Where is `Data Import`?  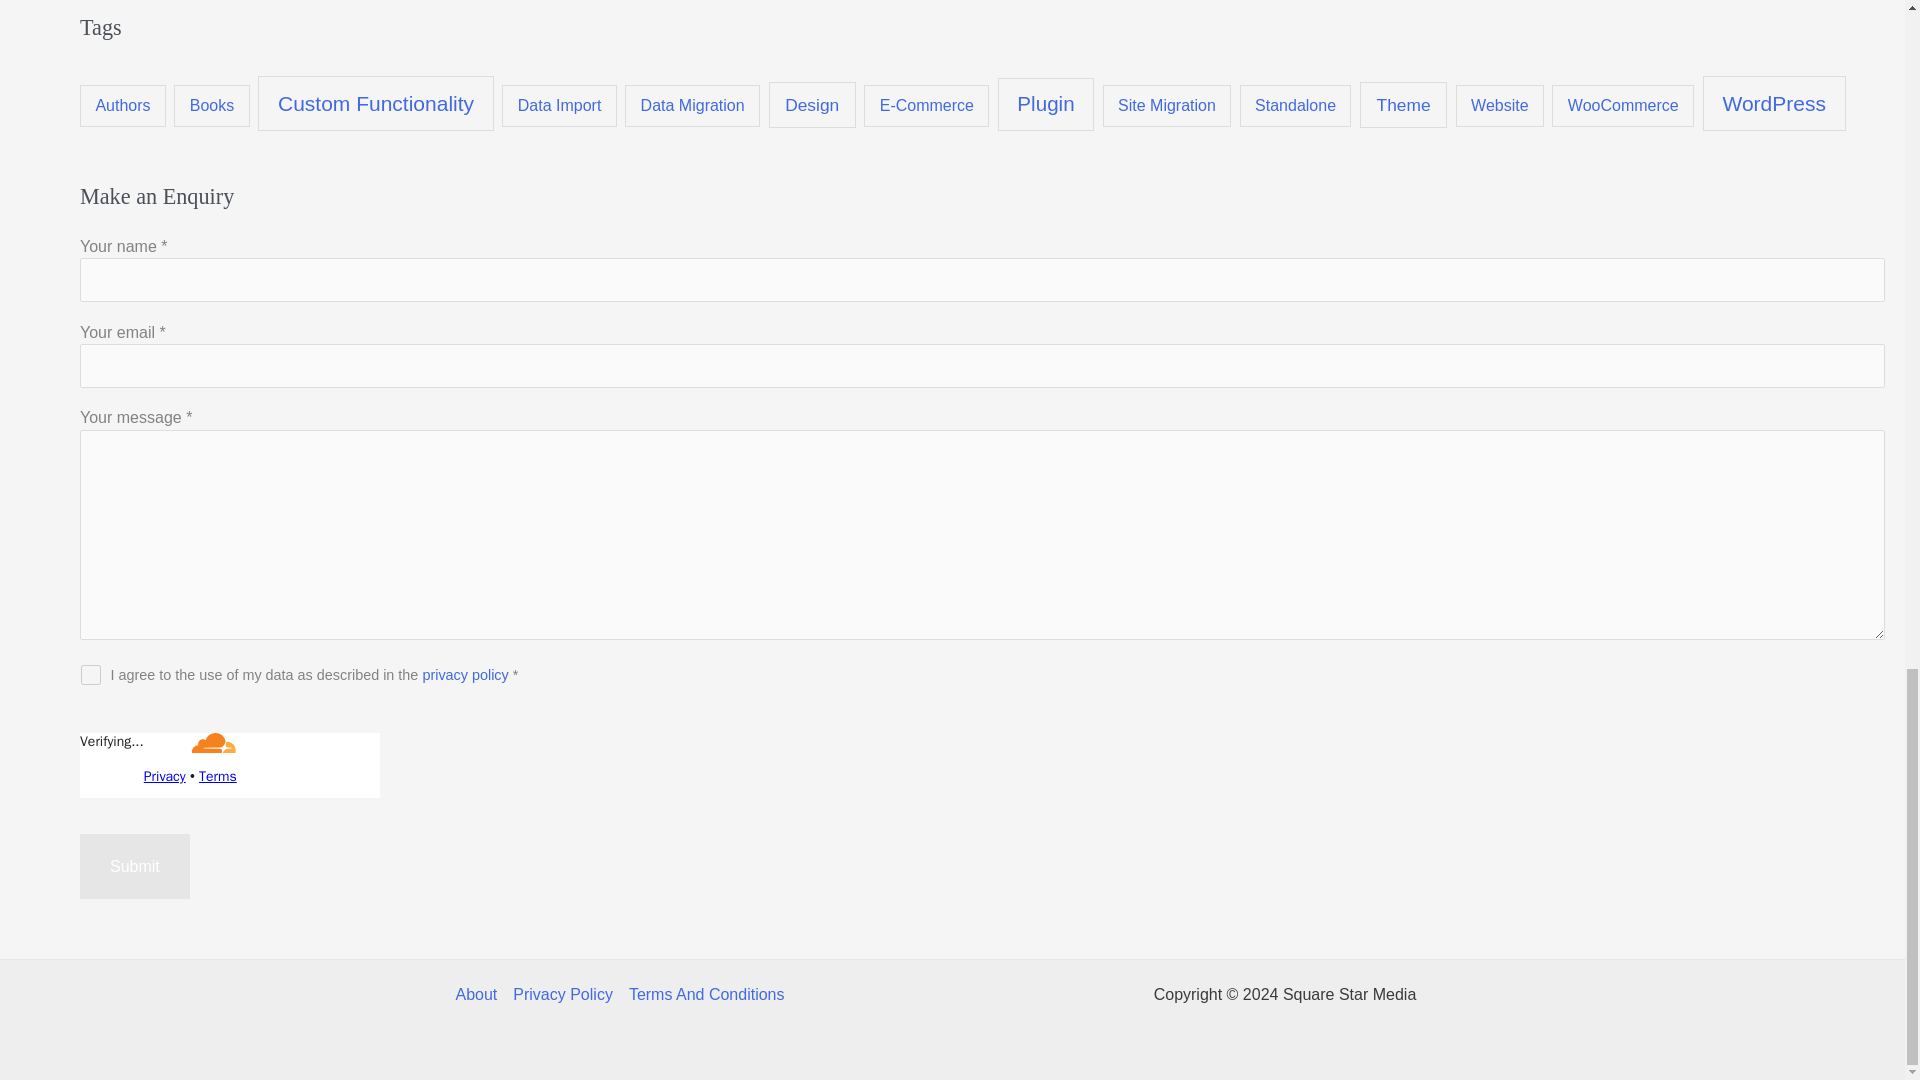 Data Import is located at coordinates (558, 106).